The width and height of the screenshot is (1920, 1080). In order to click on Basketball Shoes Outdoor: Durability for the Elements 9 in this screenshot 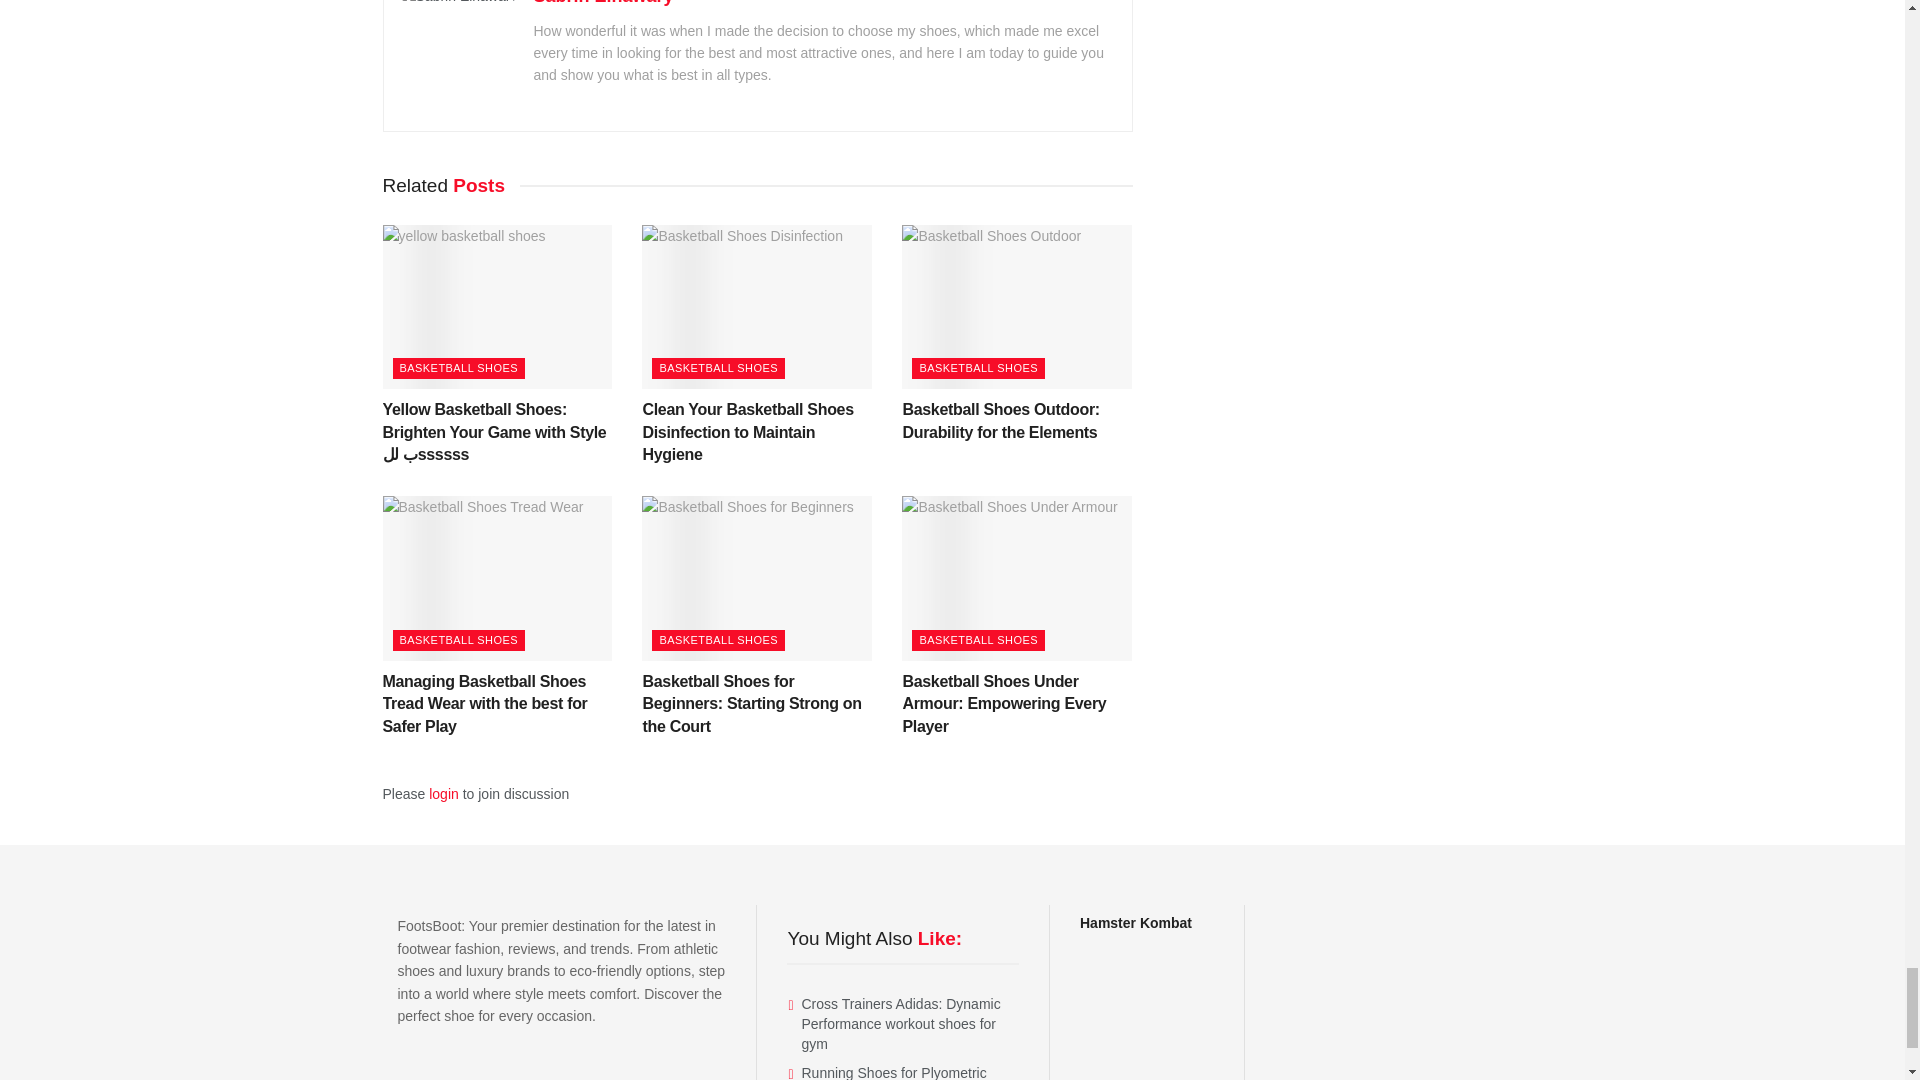, I will do `click(1017, 306)`.